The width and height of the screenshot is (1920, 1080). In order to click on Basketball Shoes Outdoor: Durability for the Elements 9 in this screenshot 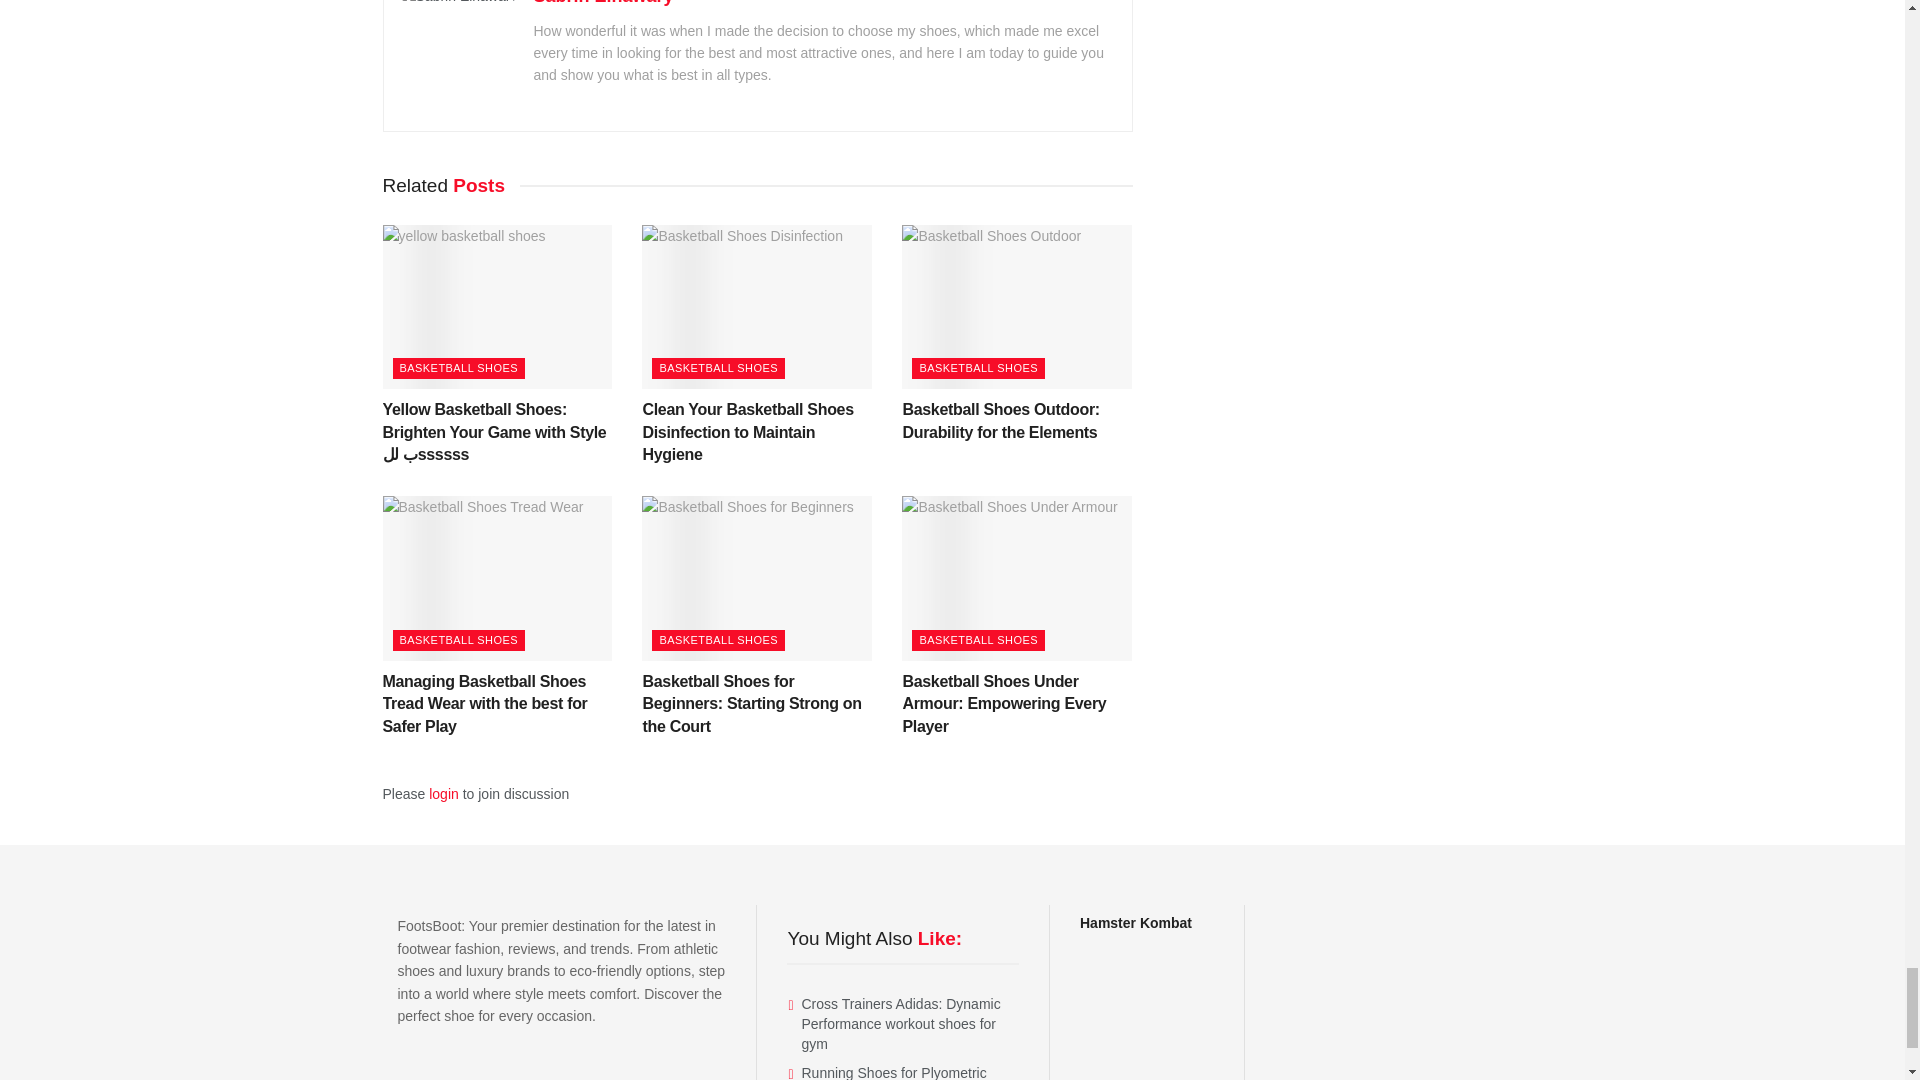, I will do `click(1017, 306)`.